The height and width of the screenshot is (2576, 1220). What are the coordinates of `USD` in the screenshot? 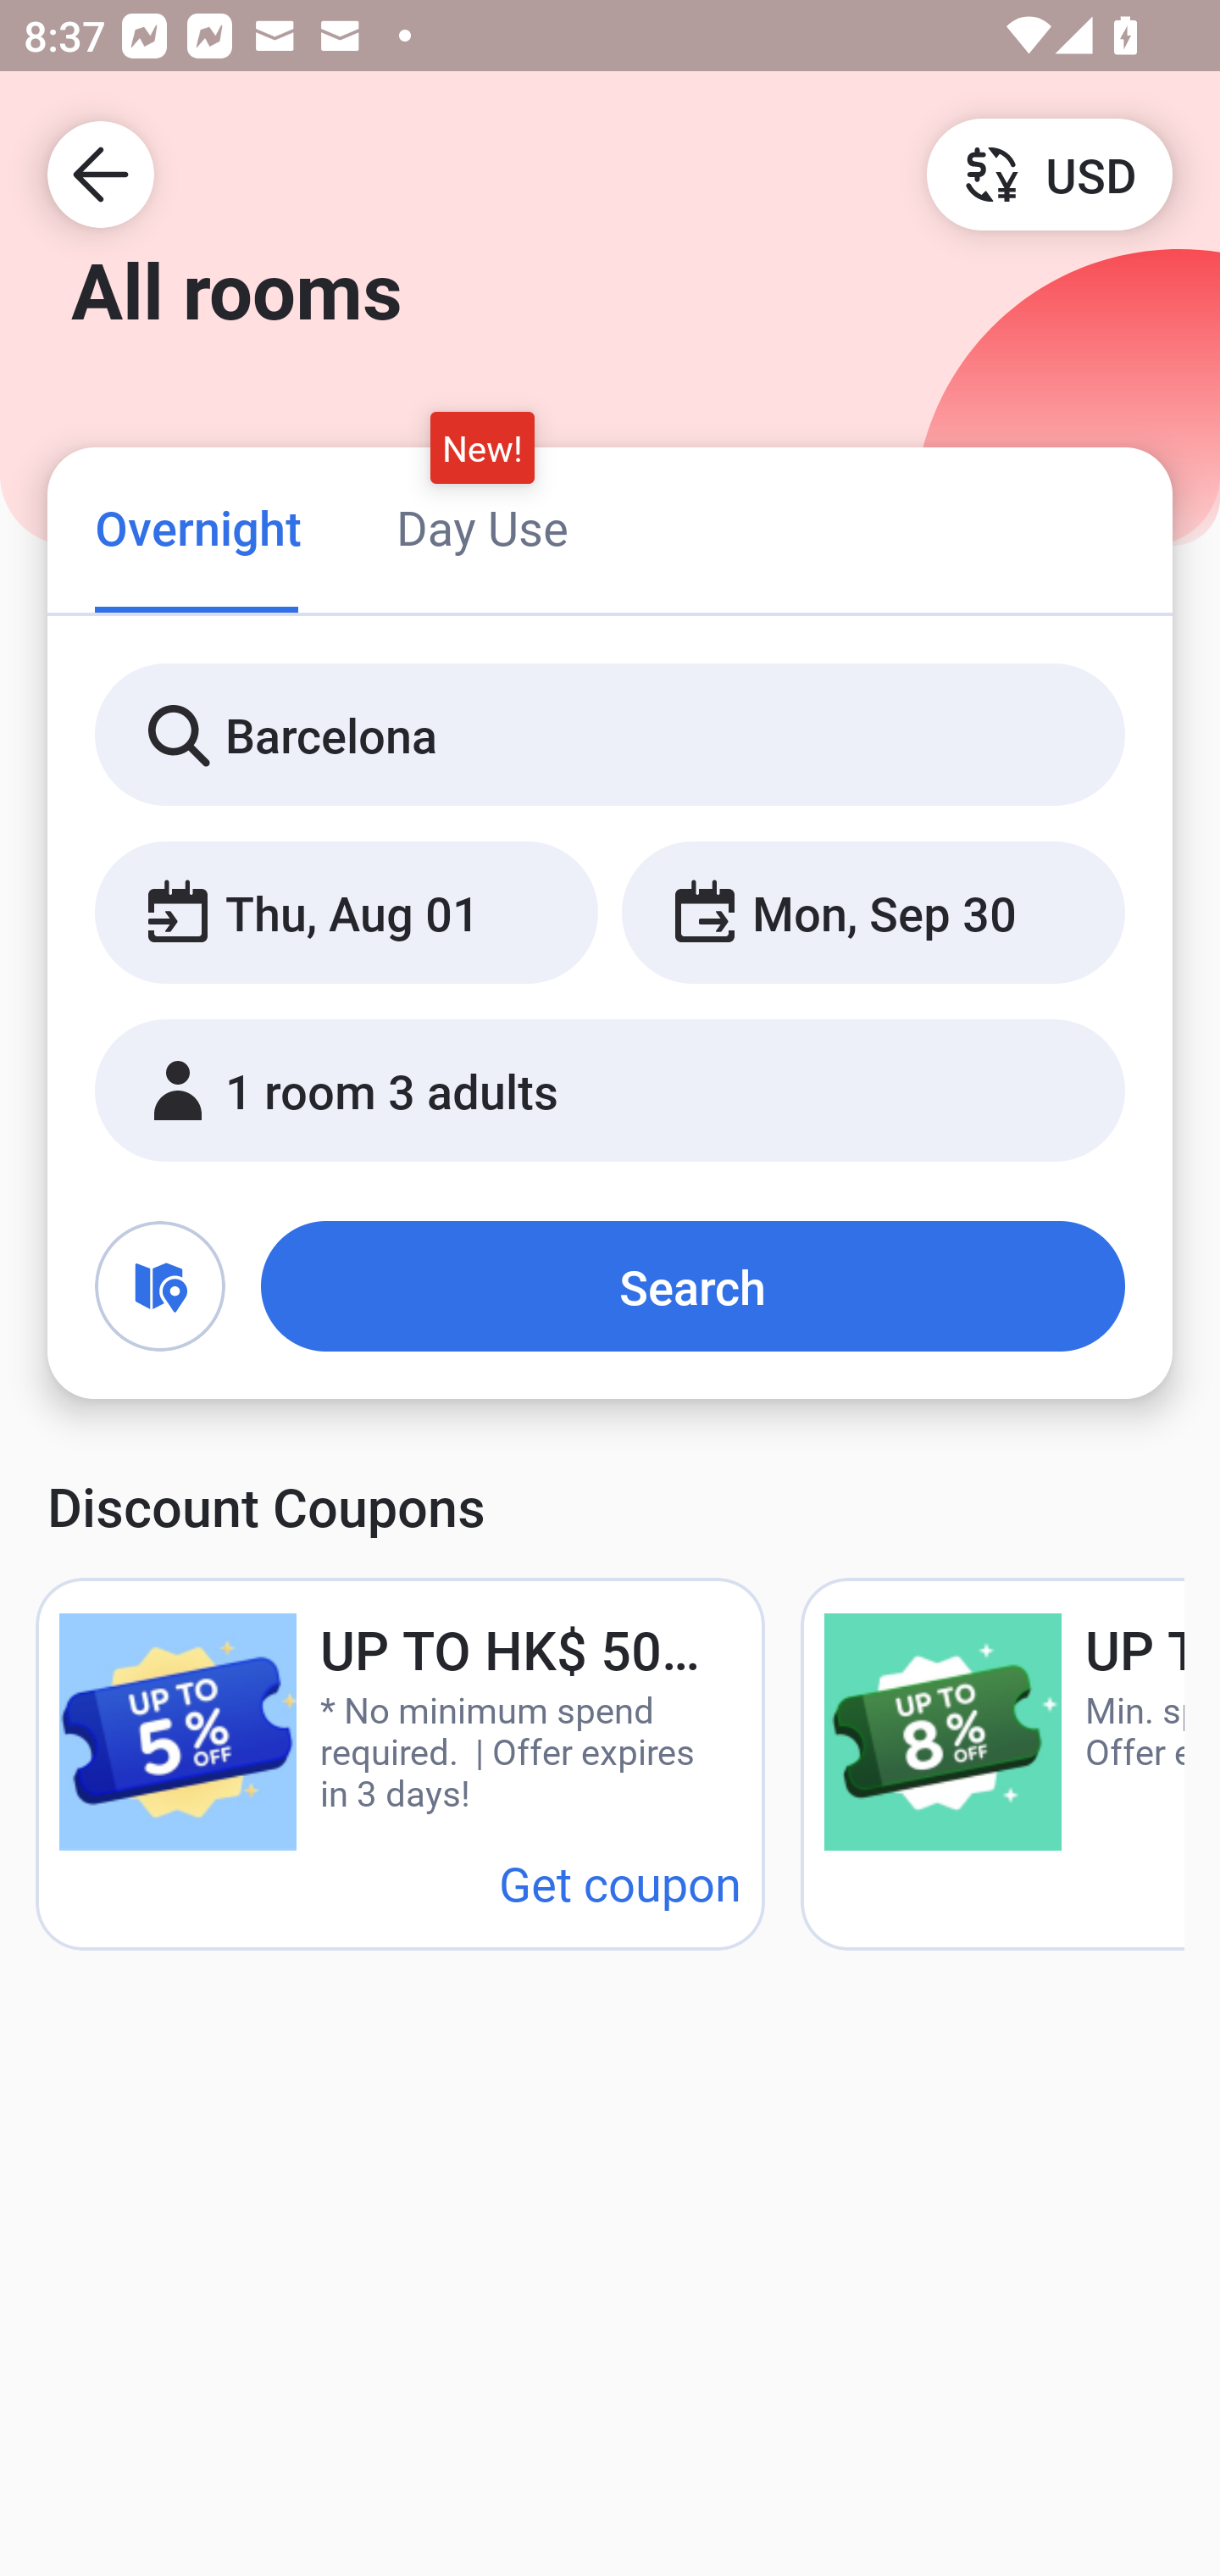 It's located at (1049, 173).